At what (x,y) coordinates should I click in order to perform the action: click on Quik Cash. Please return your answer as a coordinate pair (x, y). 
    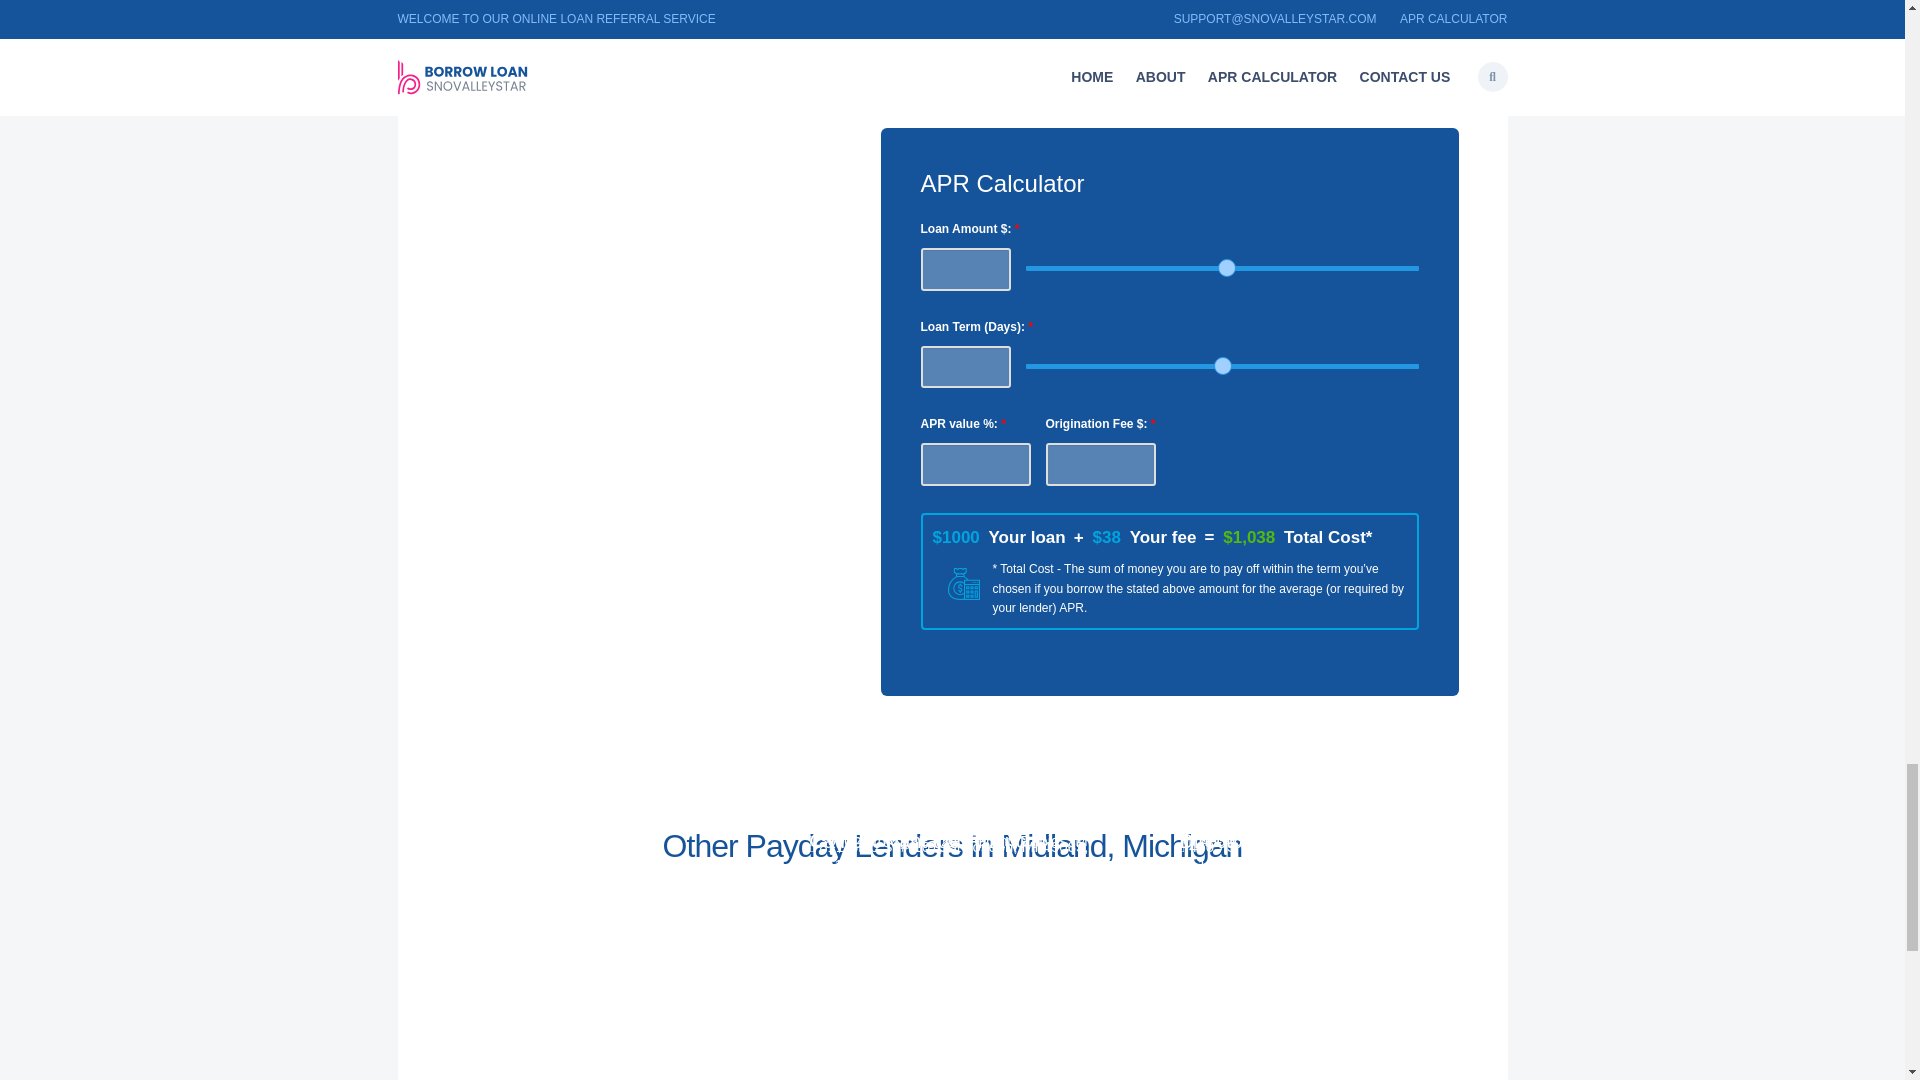
    Looking at the image, I should click on (486, 834).